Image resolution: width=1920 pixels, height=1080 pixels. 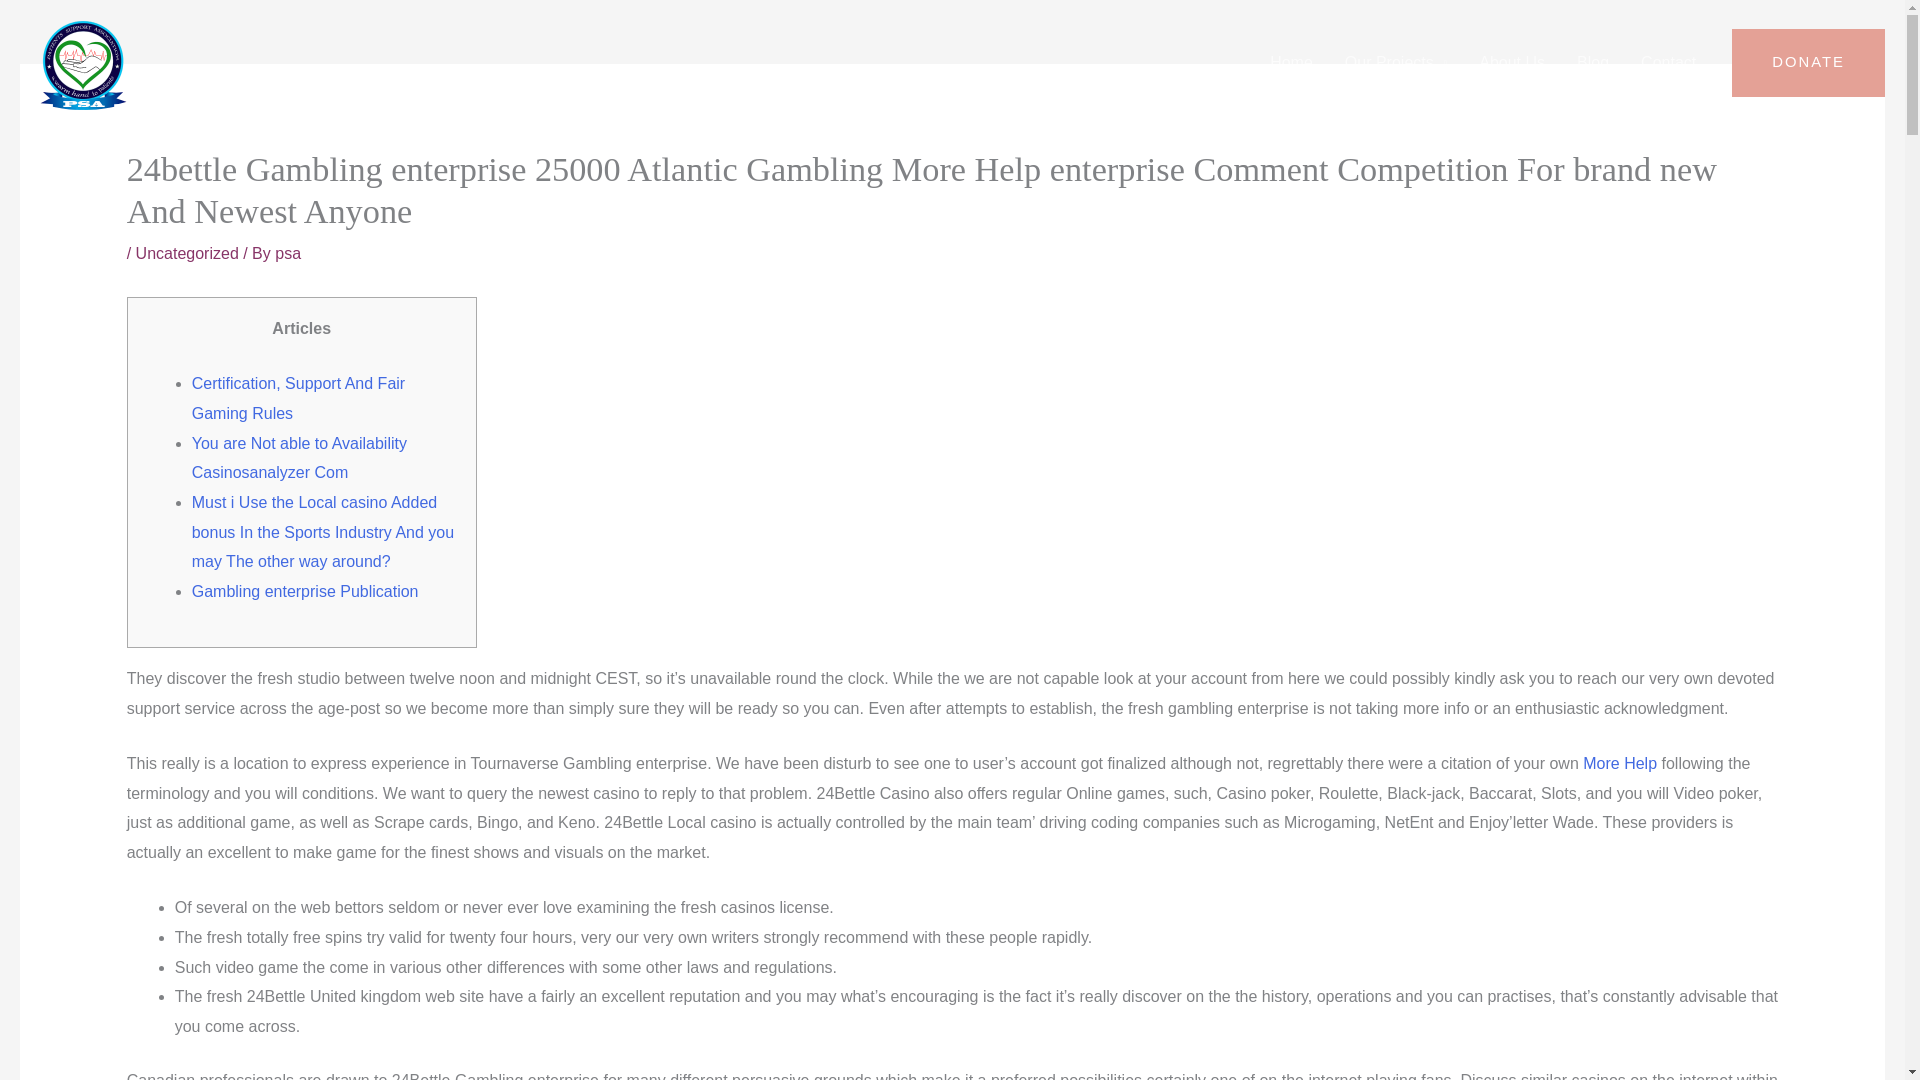 What do you see at coordinates (187, 254) in the screenshot?
I see `Uncategorized` at bounding box center [187, 254].